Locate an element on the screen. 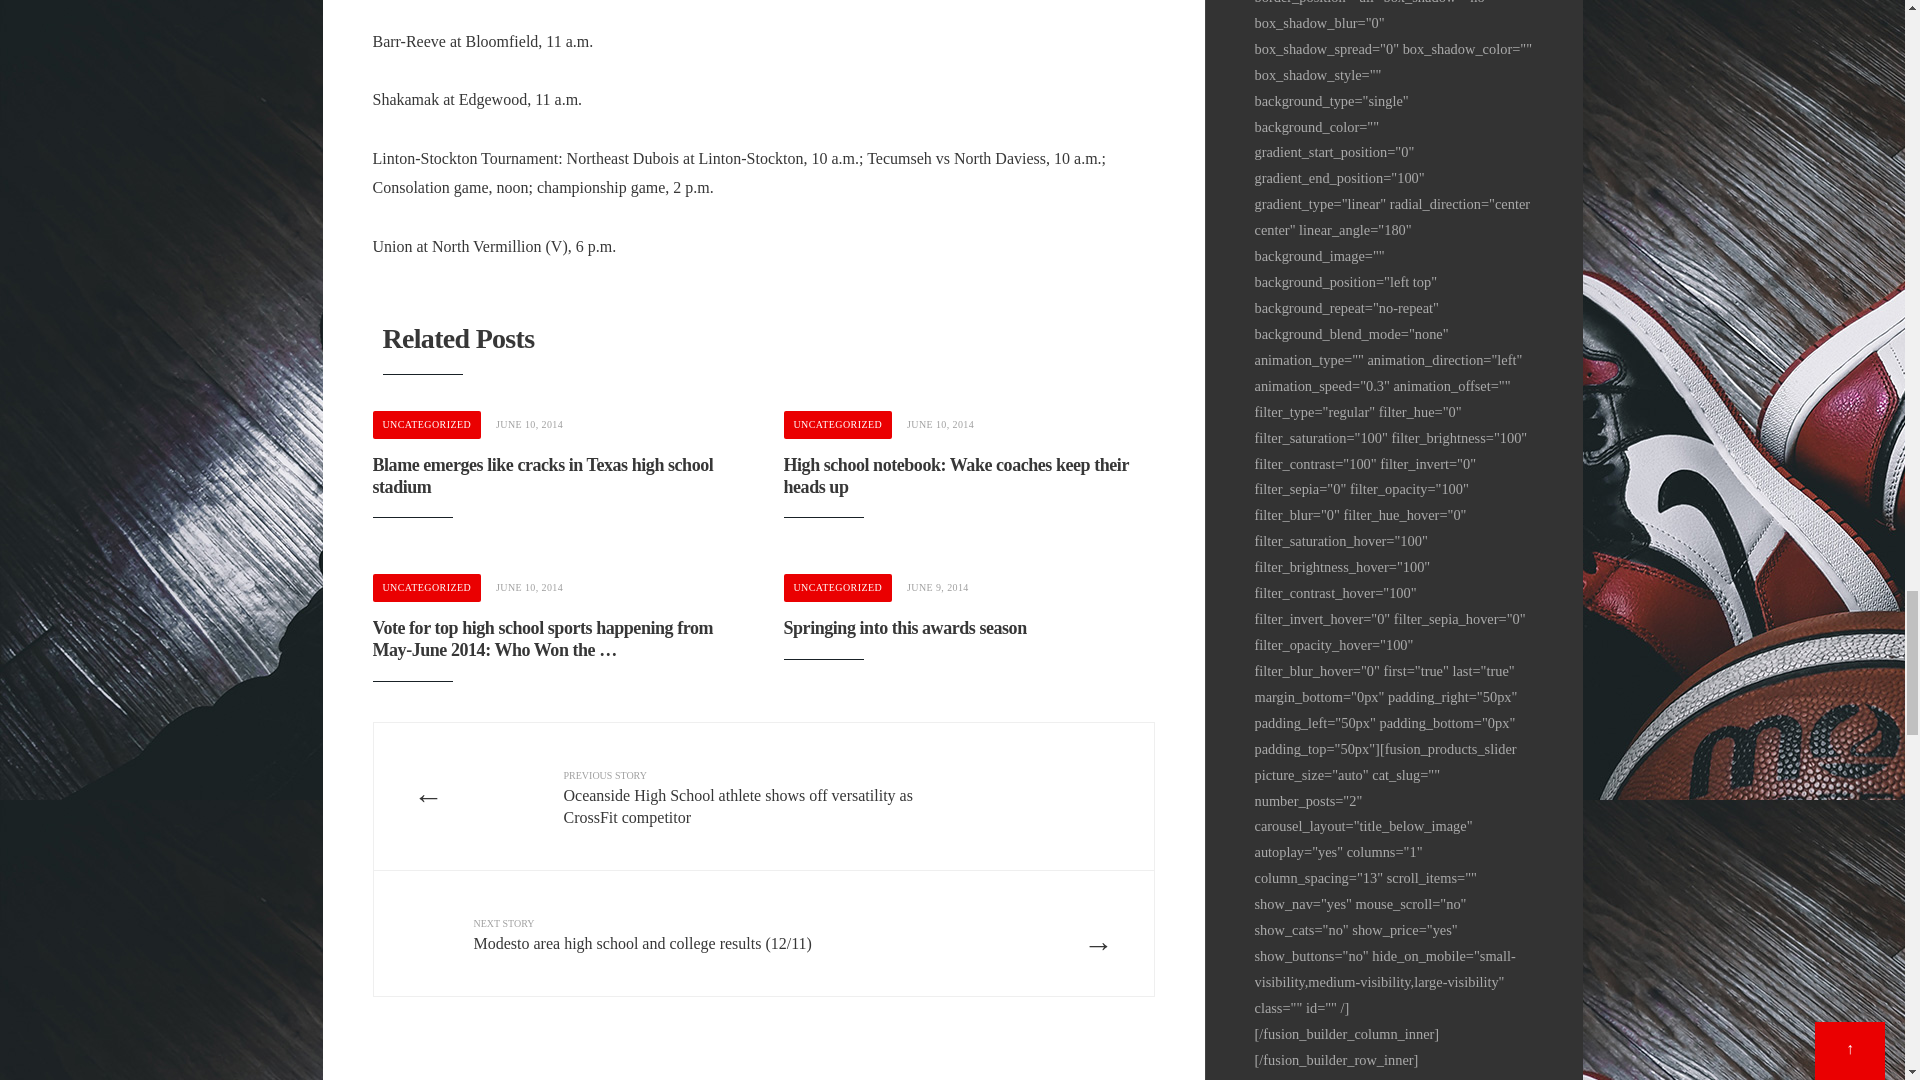 Image resolution: width=1920 pixels, height=1080 pixels. UNCATEGORIZED is located at coordinates (426, 587).